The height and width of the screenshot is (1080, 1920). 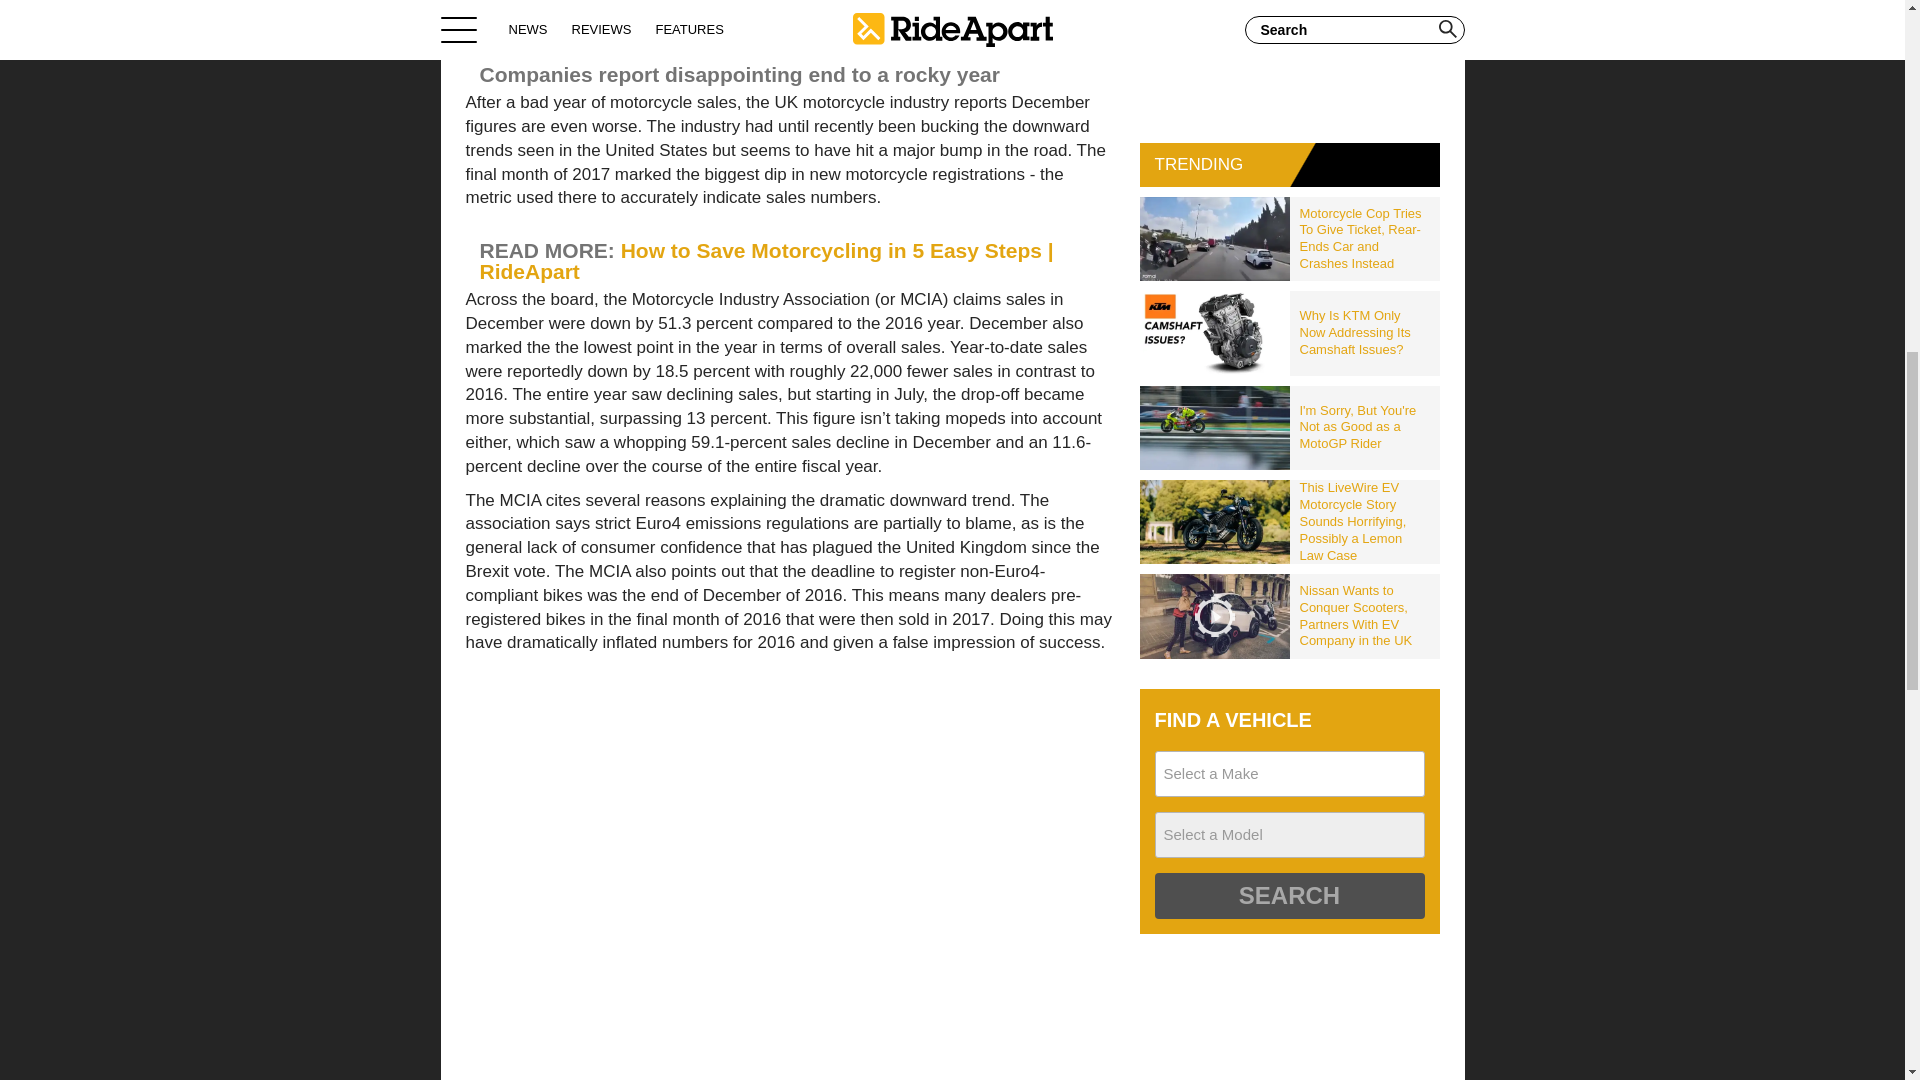 I want to click on Search, so click(x=1288, y=896).